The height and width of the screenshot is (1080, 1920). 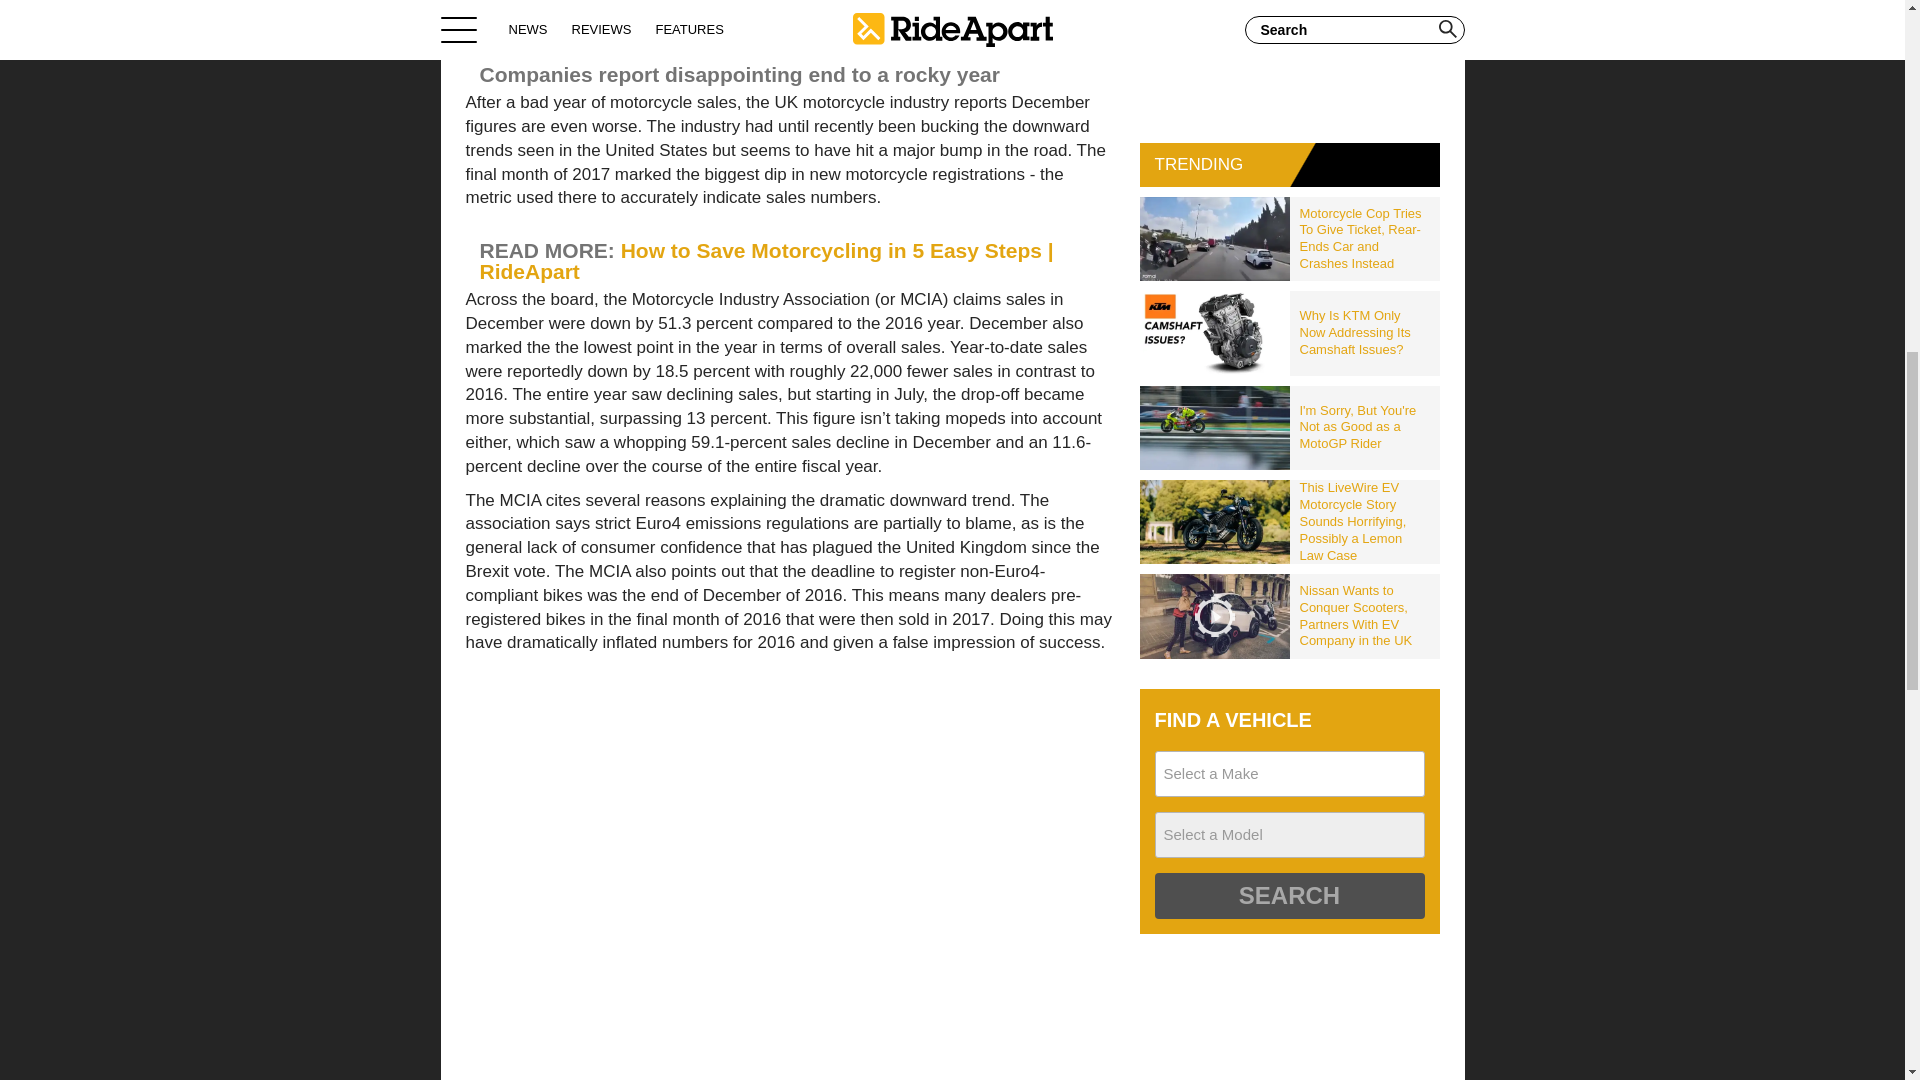 I want to click on Search, so click(x=1288, y=896).